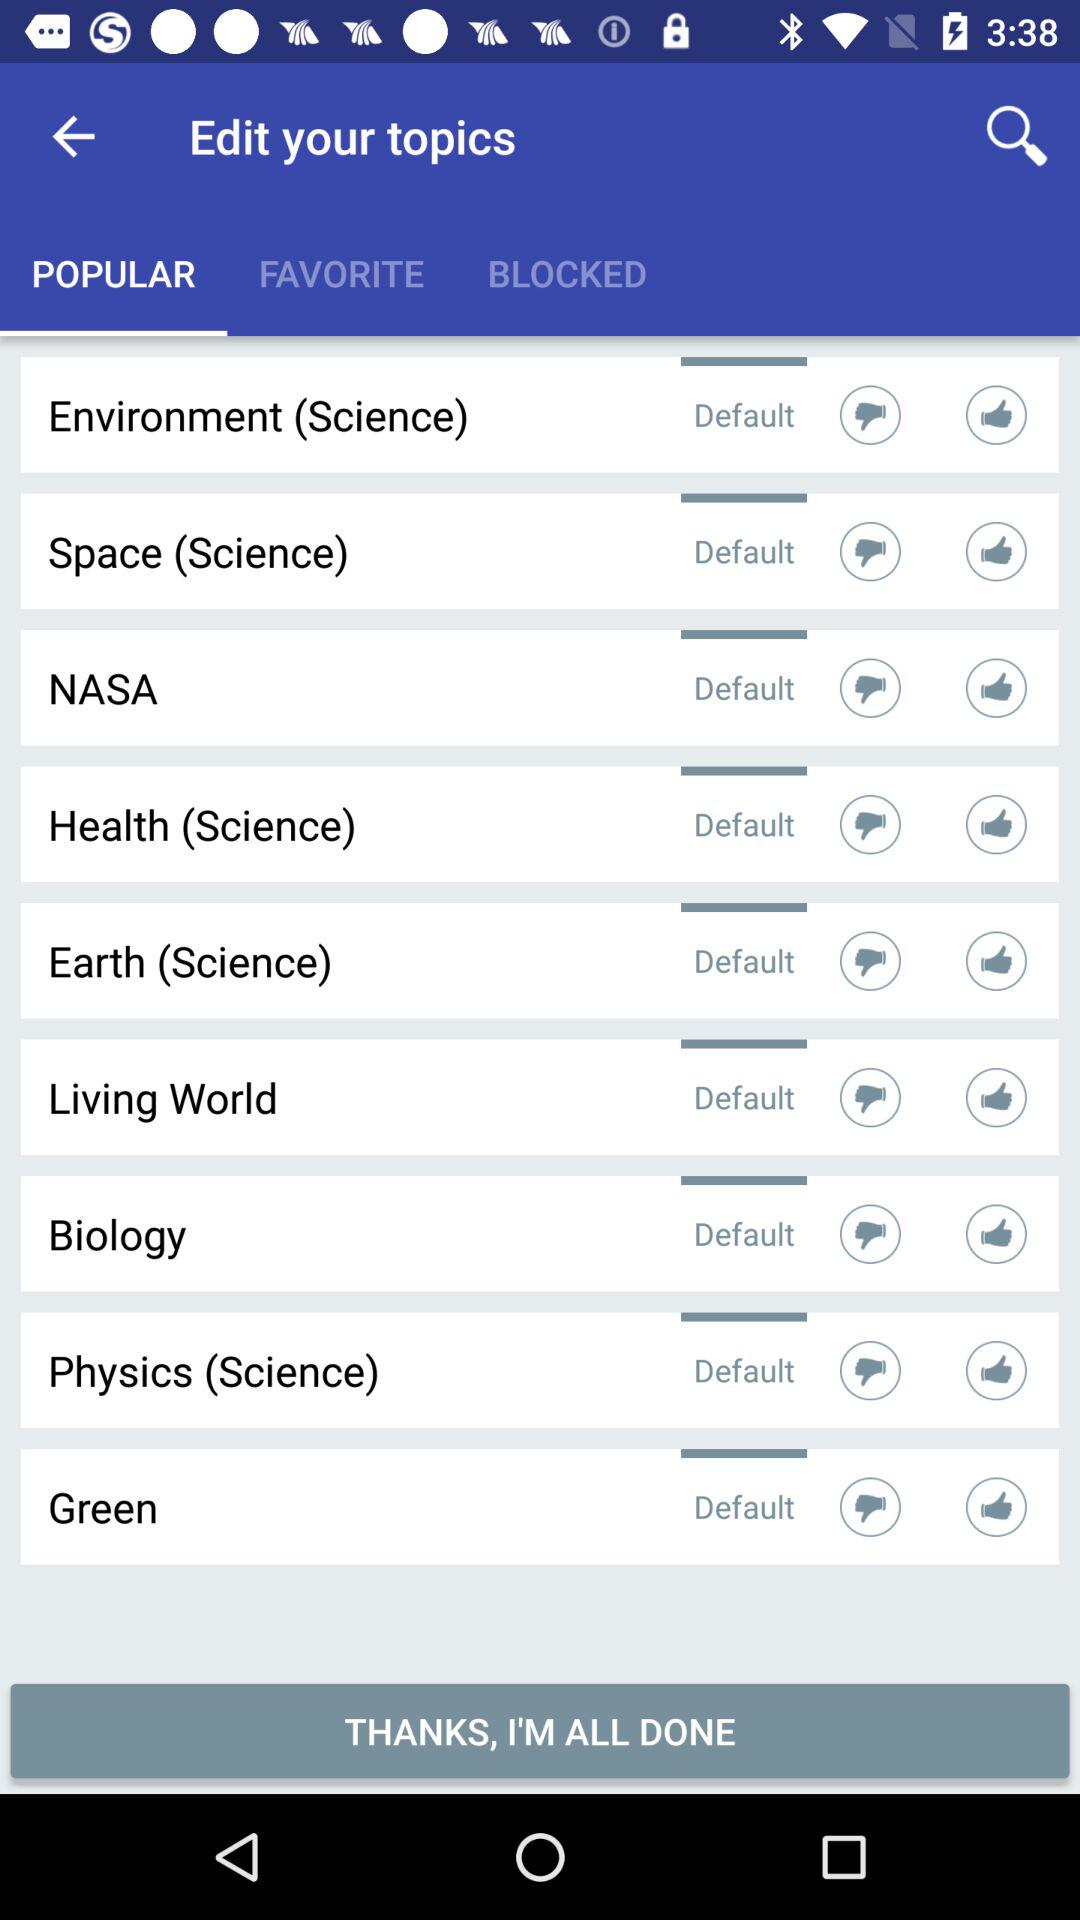 This screenshot has height=1920, width=1080. Describe the element at coordinates (540, 1730) in the screenshot. I see `click the item below default icon` at that location.